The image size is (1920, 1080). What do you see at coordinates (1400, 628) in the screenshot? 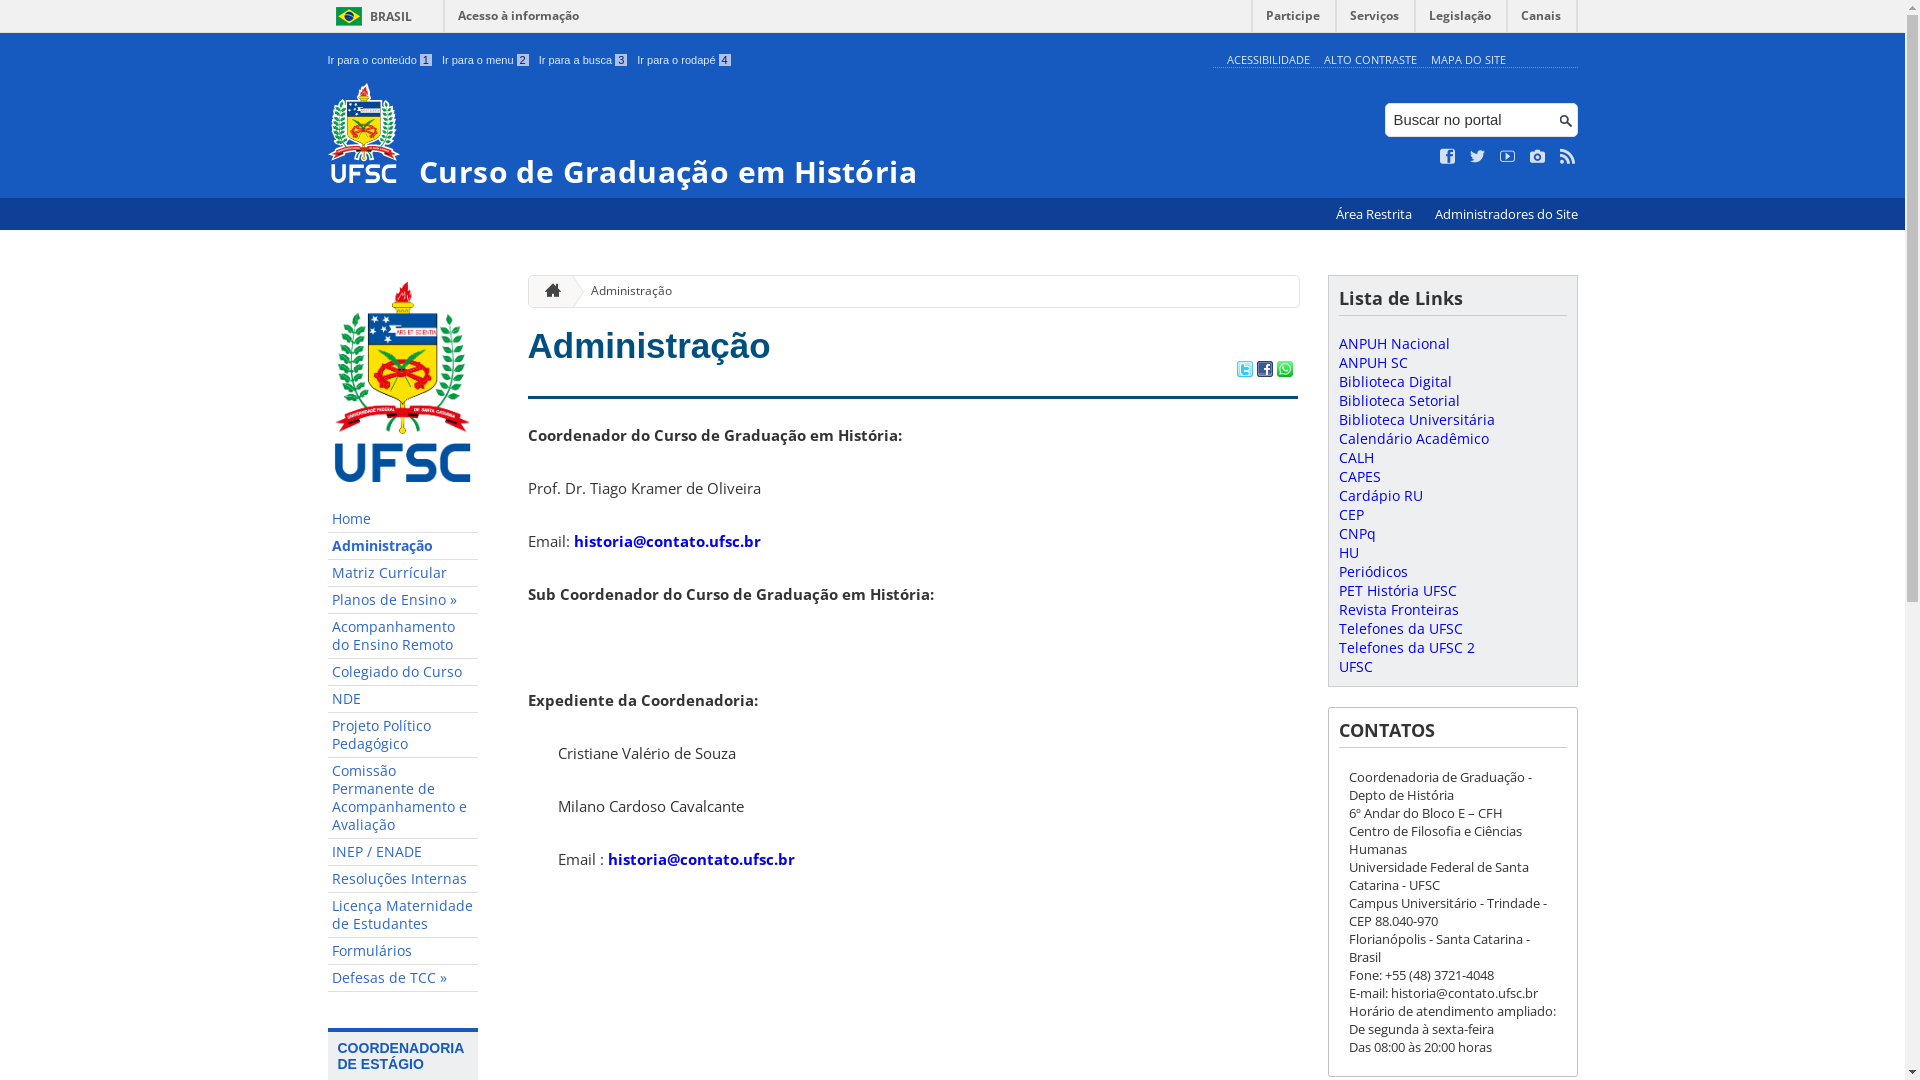
I see `Telefones da UFSC` at bounding box center [1400, 628].